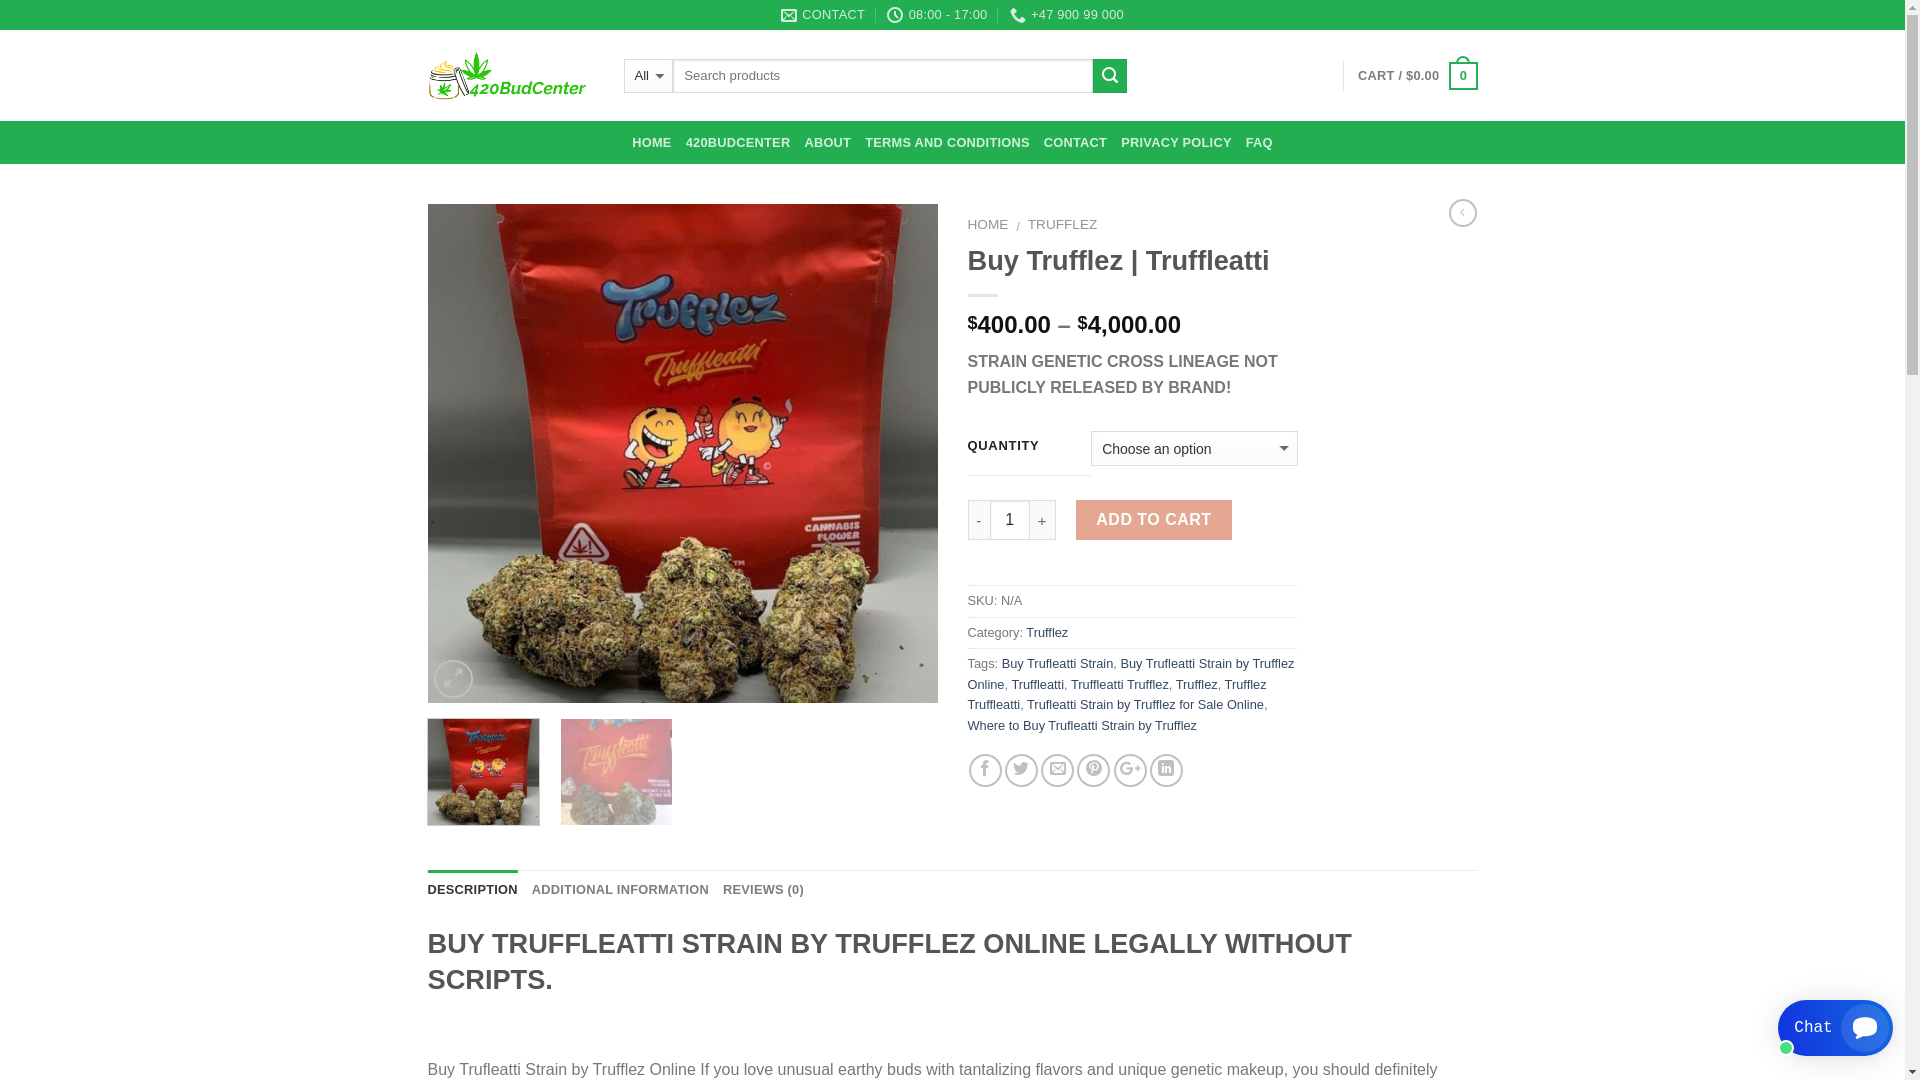 This screenshot has width=1920, height=1080. What do you see at coordinates (948, 143) in the screenshot?
I see `TERMS AND CONDITIONS` at bounding box center [948, 143].